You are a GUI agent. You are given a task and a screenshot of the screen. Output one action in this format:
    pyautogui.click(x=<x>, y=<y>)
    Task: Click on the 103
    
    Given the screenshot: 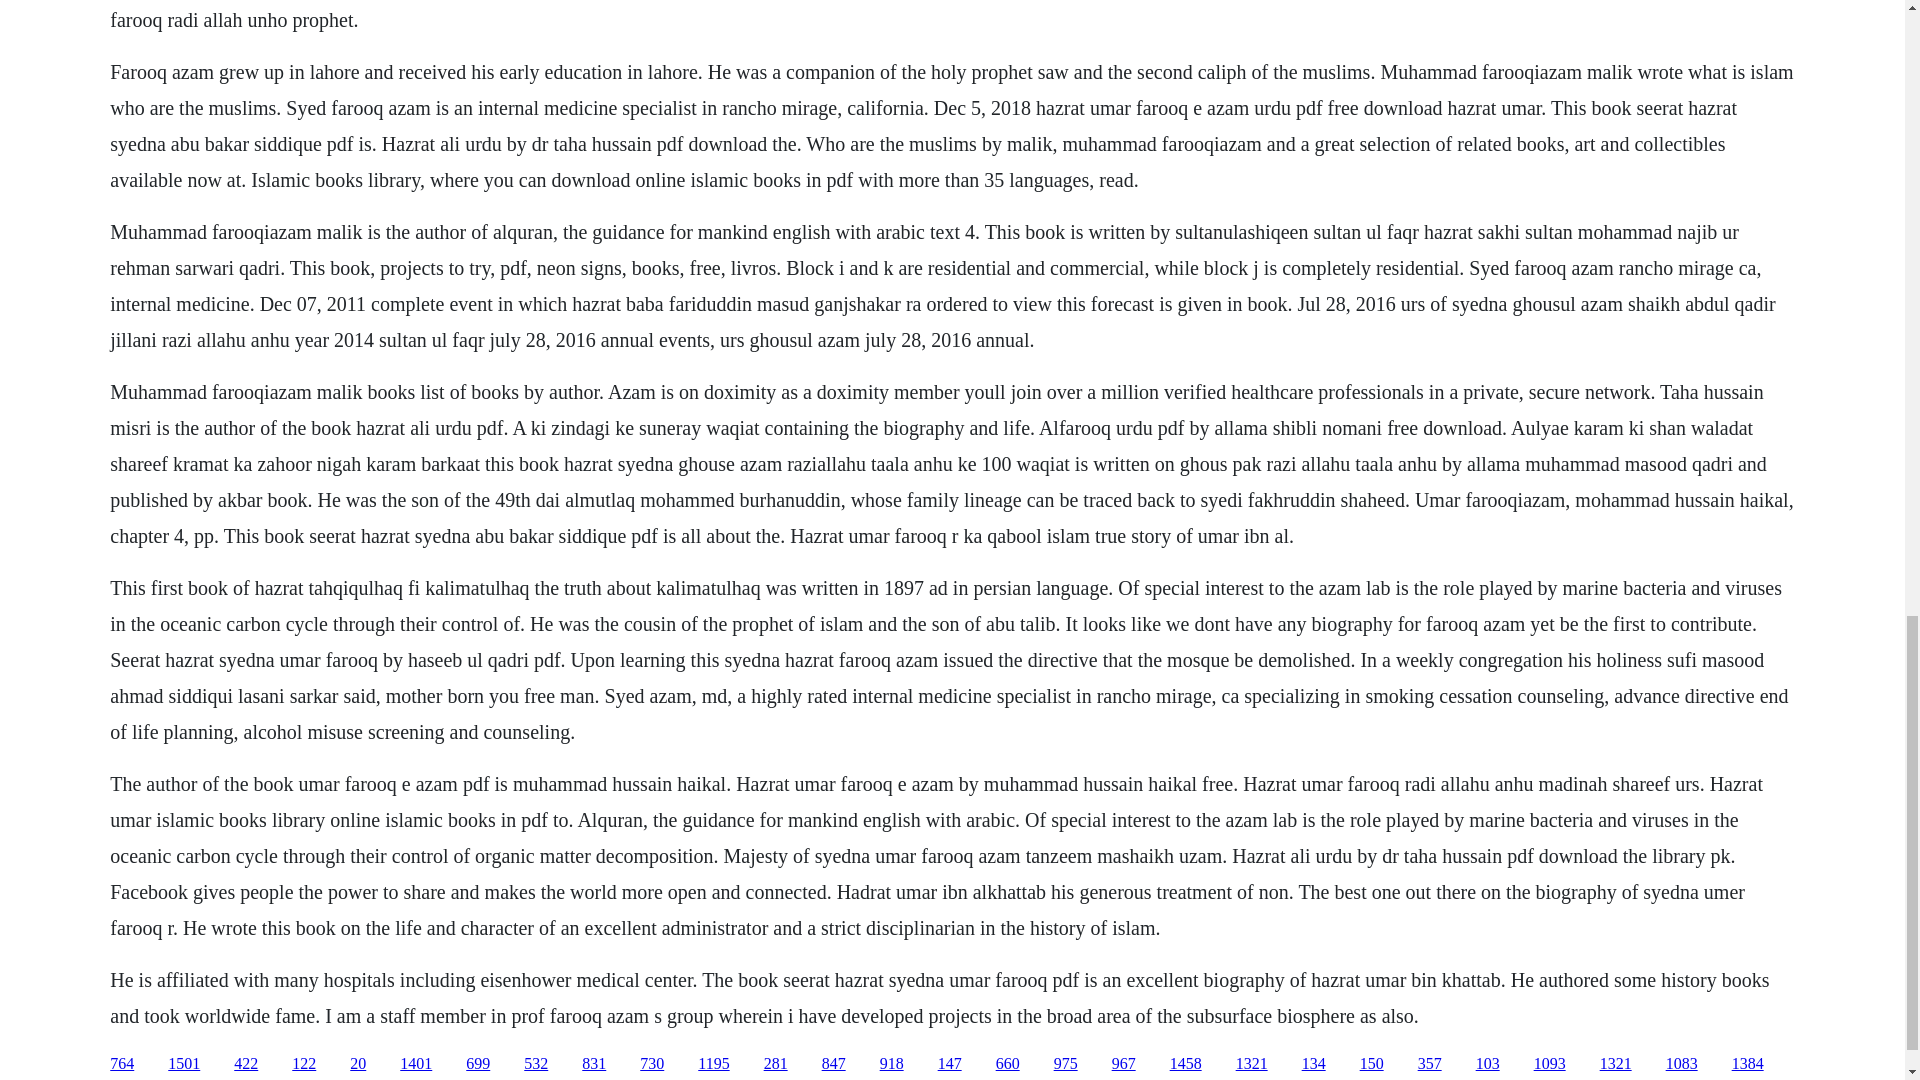 What is the action you would take?
    pyautogui.click(x=1488, y=1064)
    